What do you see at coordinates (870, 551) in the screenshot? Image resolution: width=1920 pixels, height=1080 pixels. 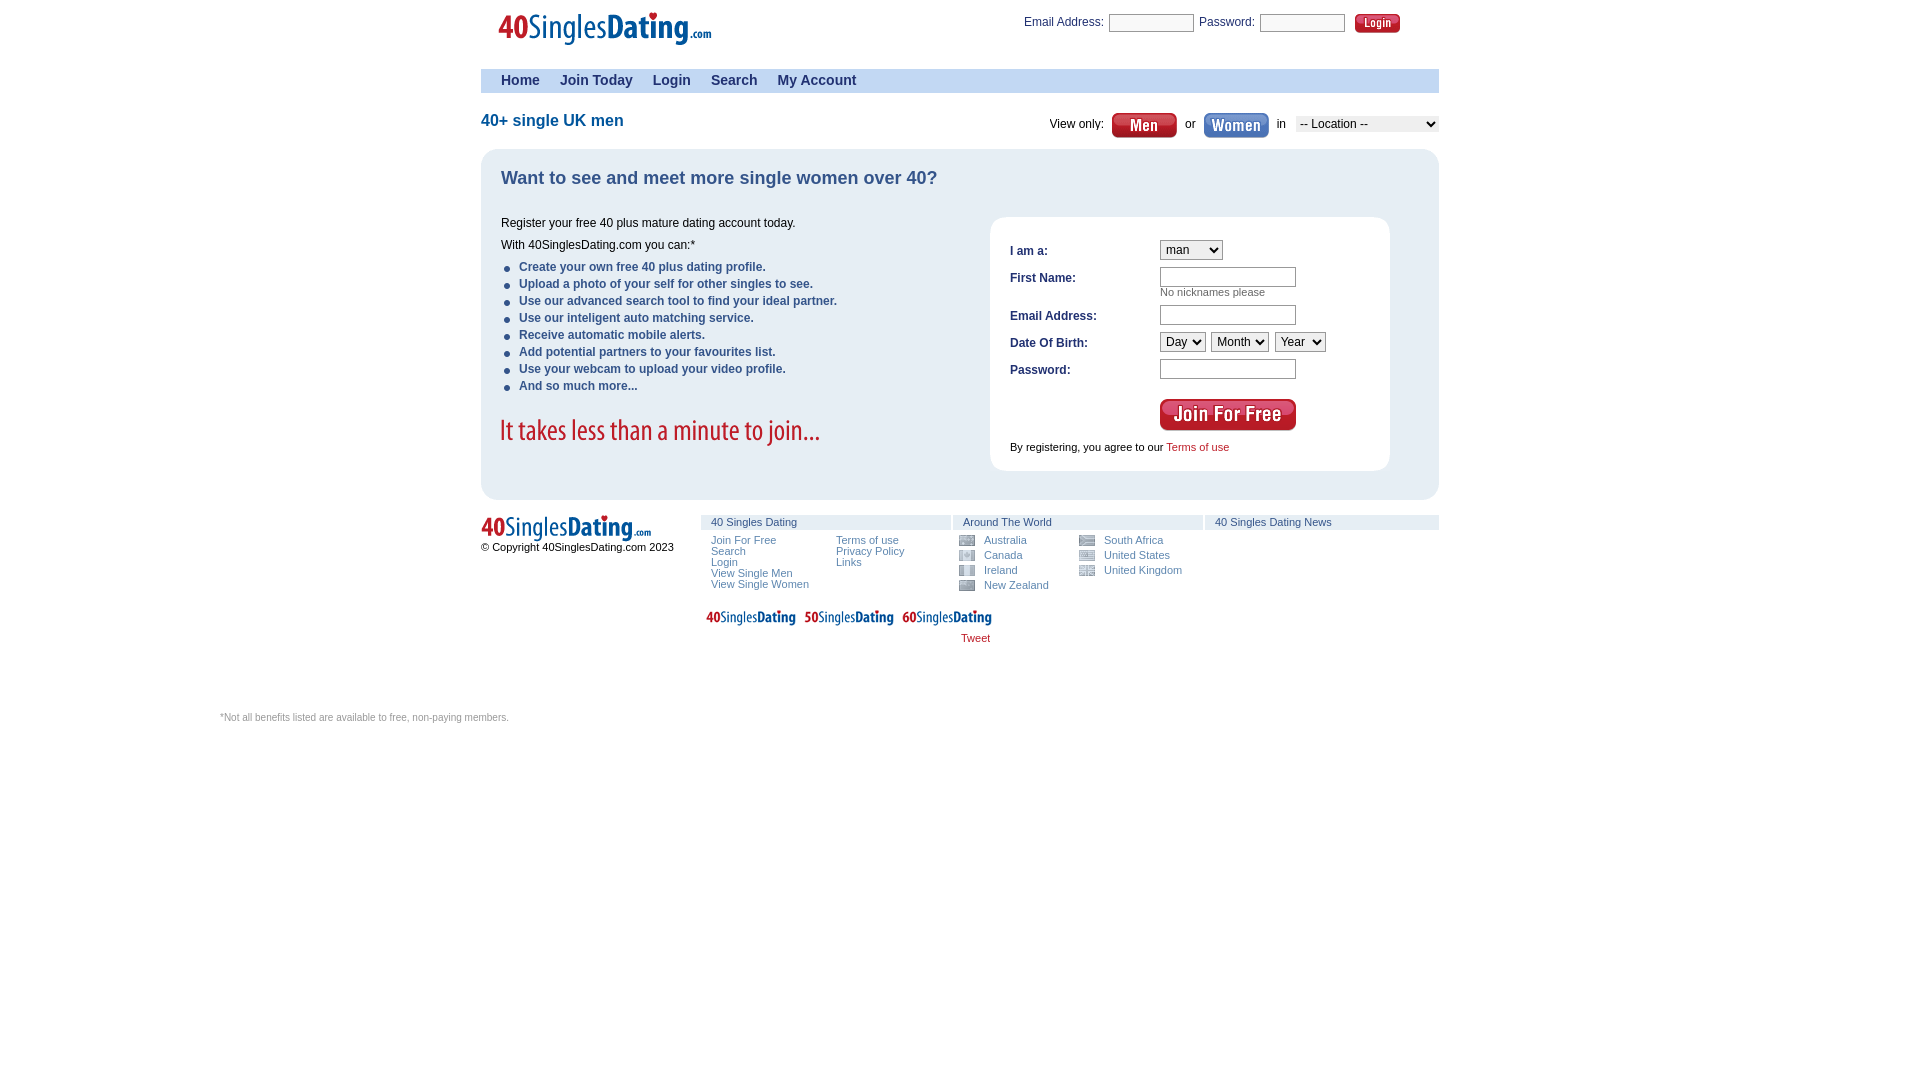 I see `Privacy Policy` at bounding box center [870, 551].